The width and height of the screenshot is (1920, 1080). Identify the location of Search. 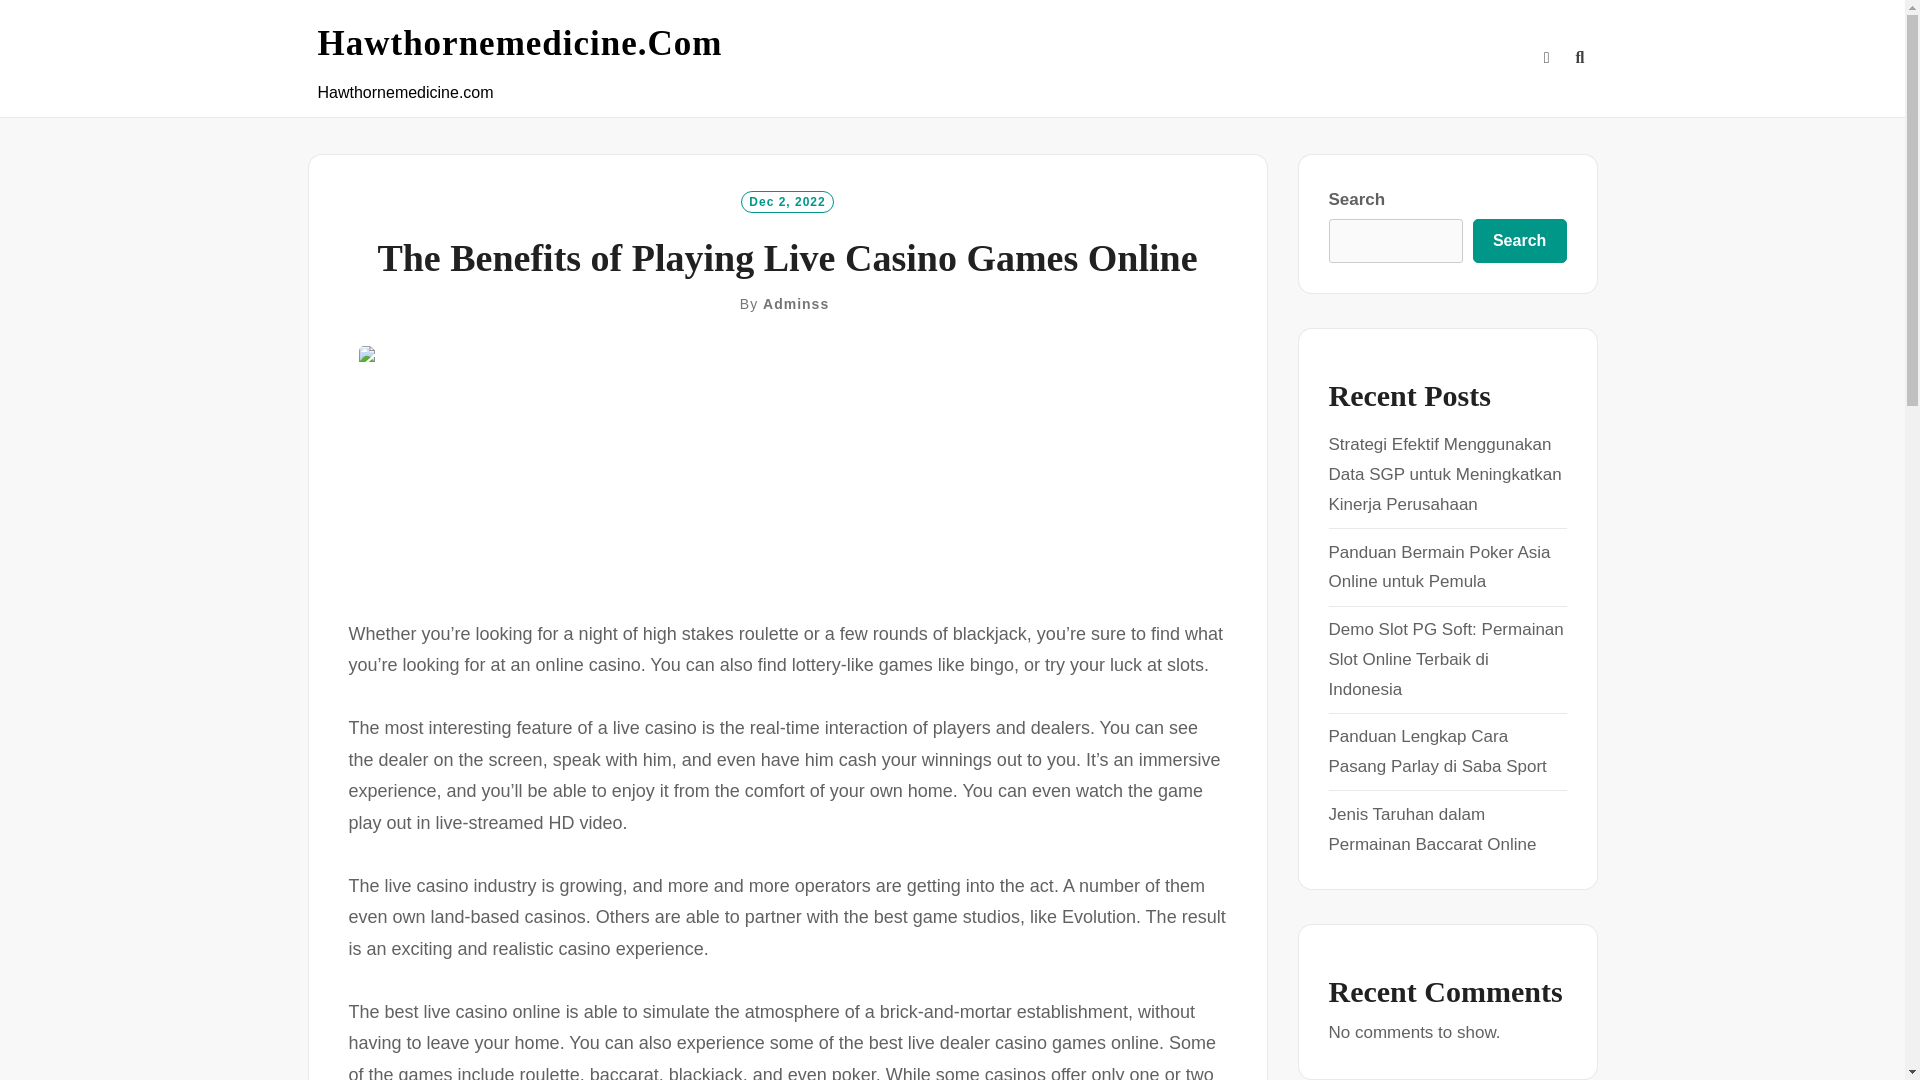
(1519, 241).